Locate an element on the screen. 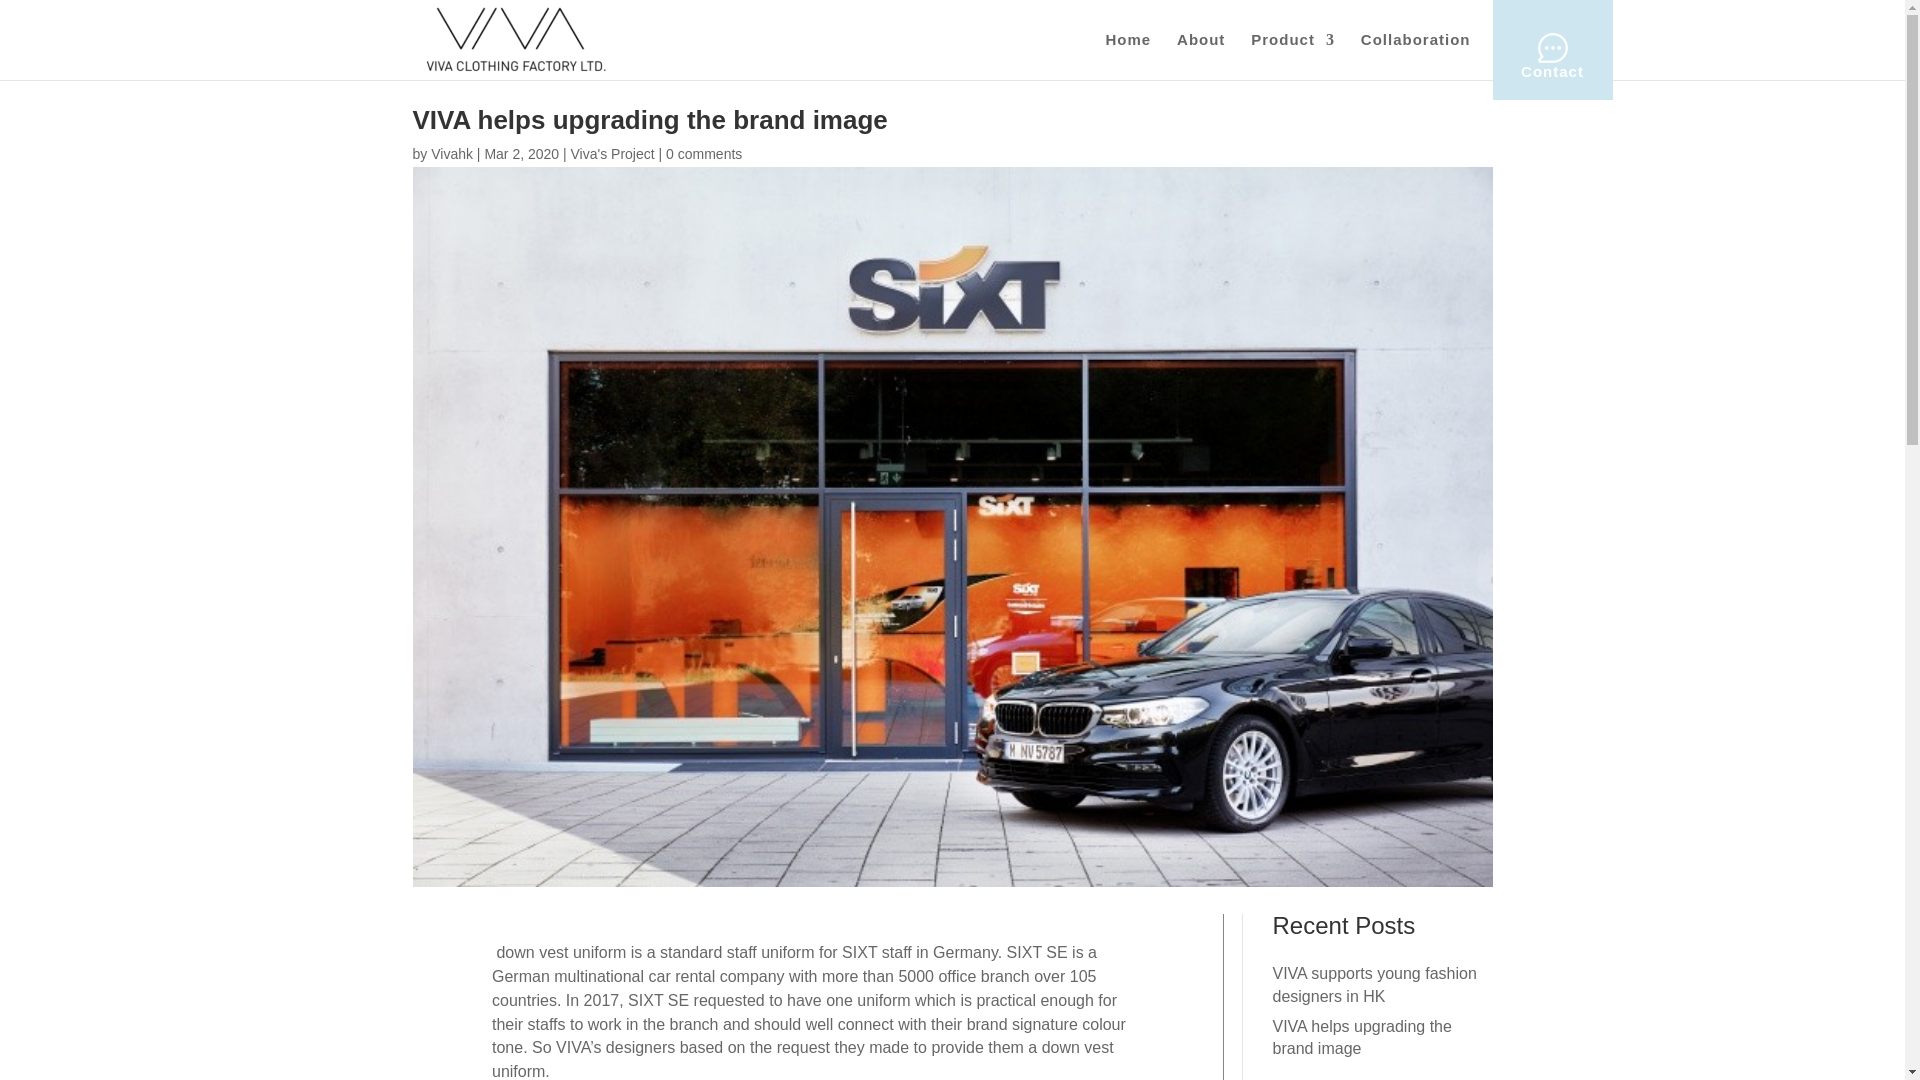 This screenshot has height=1080, width=1920. Contact is located at coordinates (1552, 56).